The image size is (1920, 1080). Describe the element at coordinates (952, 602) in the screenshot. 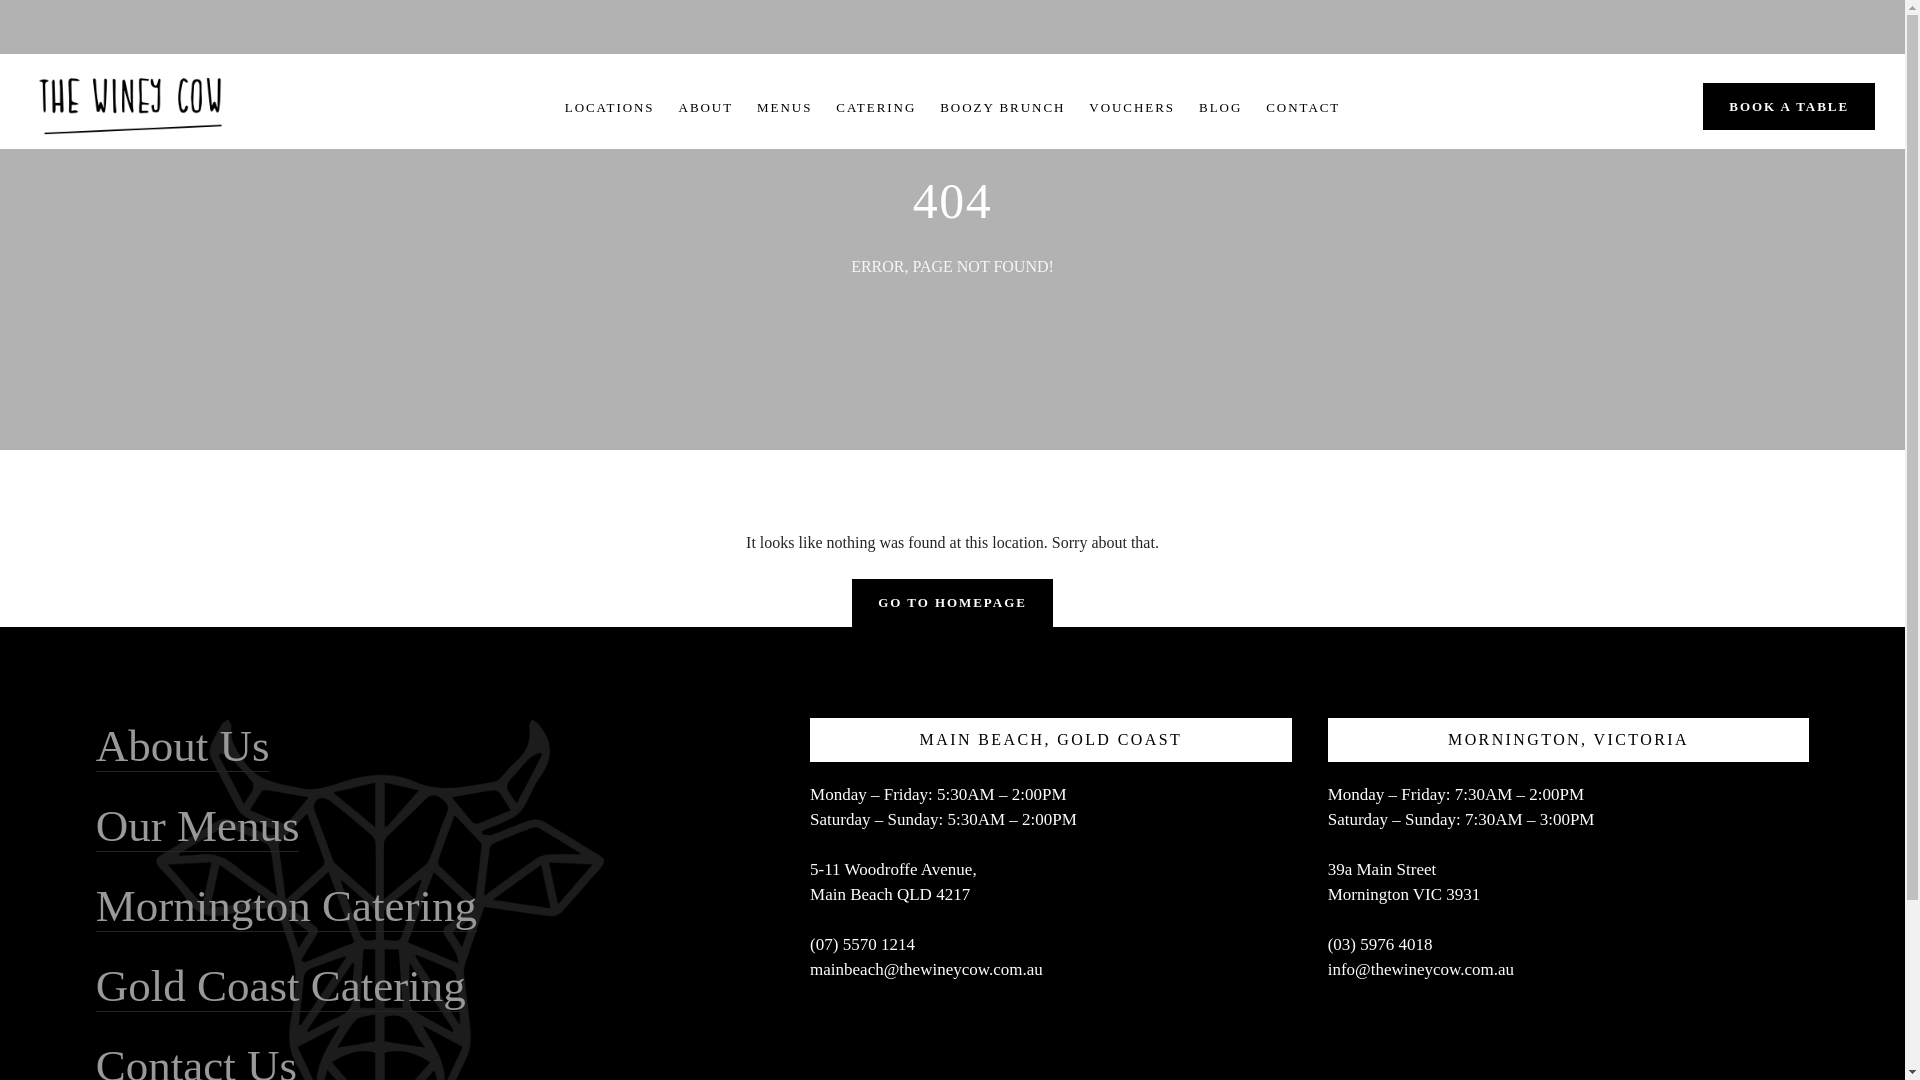

I see `GO TO HOMEPAGE` at that location.